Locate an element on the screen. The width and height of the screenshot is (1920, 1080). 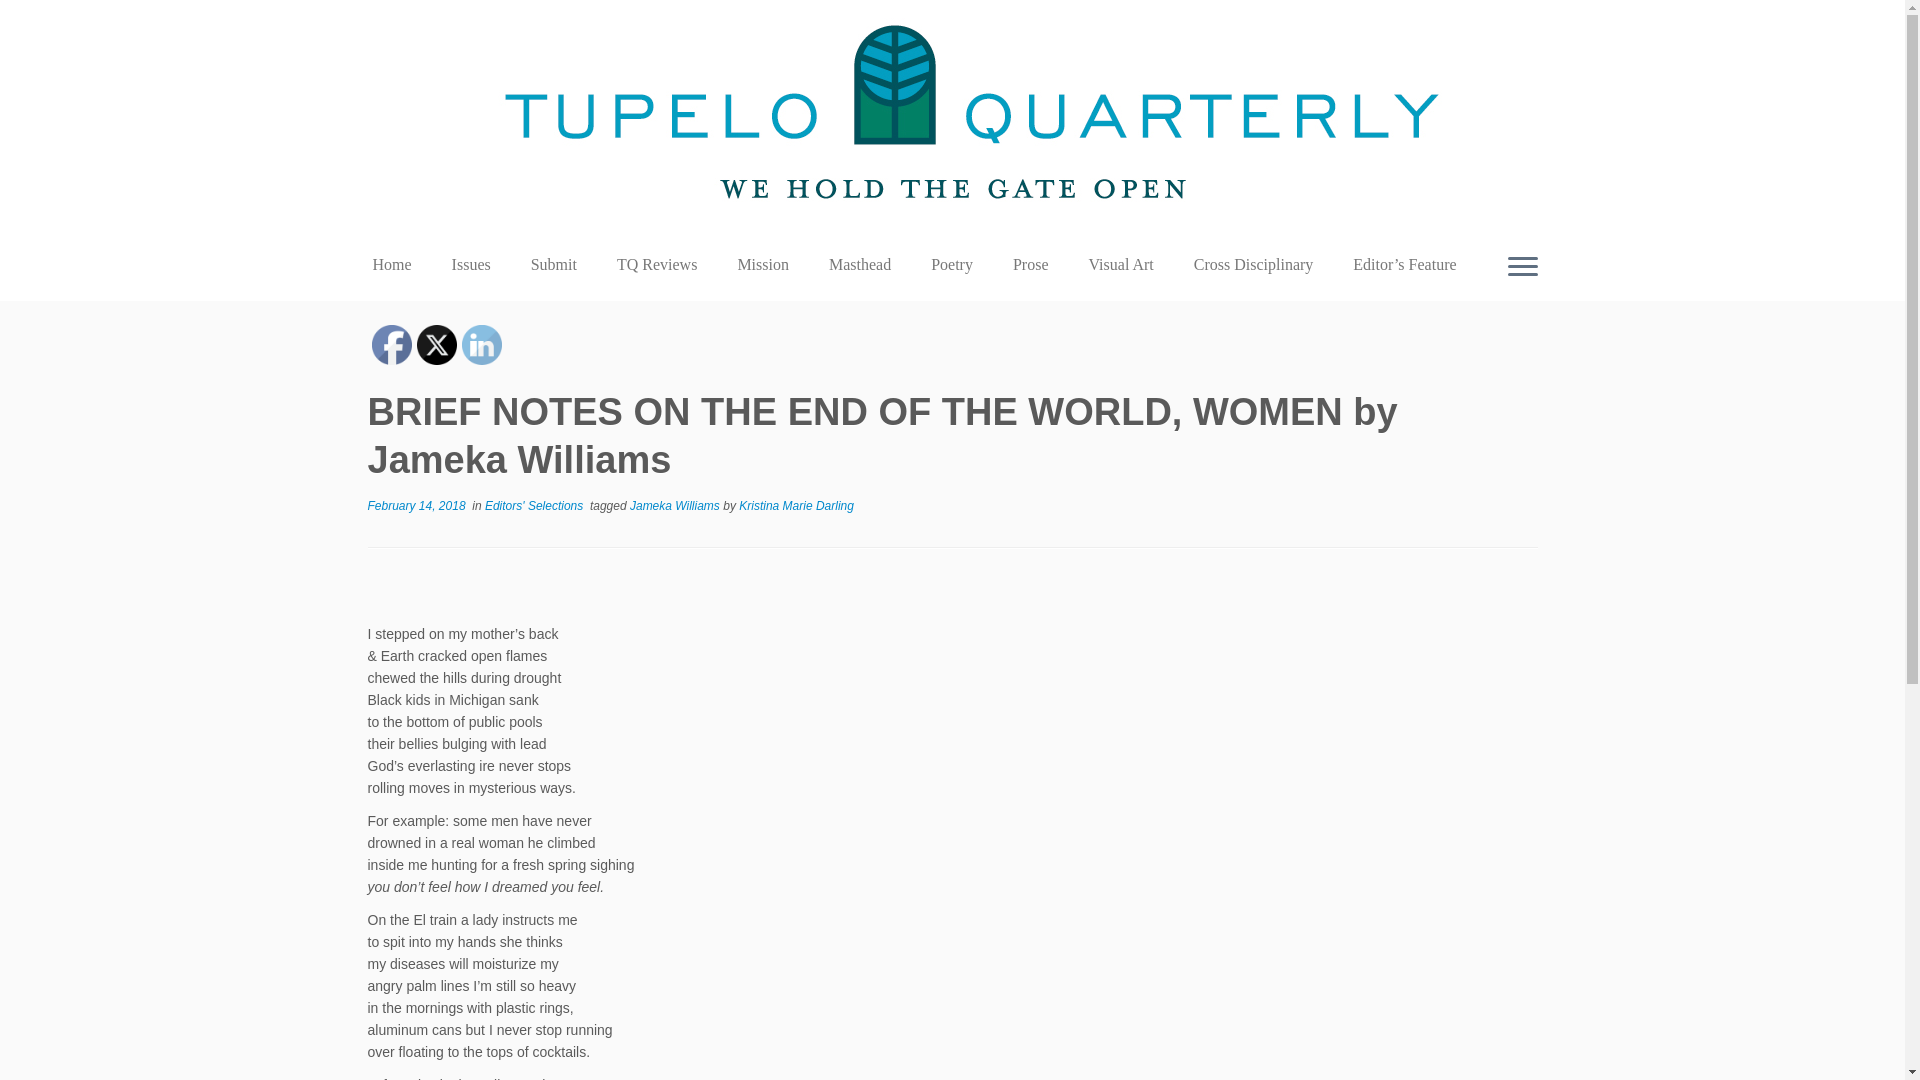
Cross Disciplinary is located at coordinates (1254, 264).